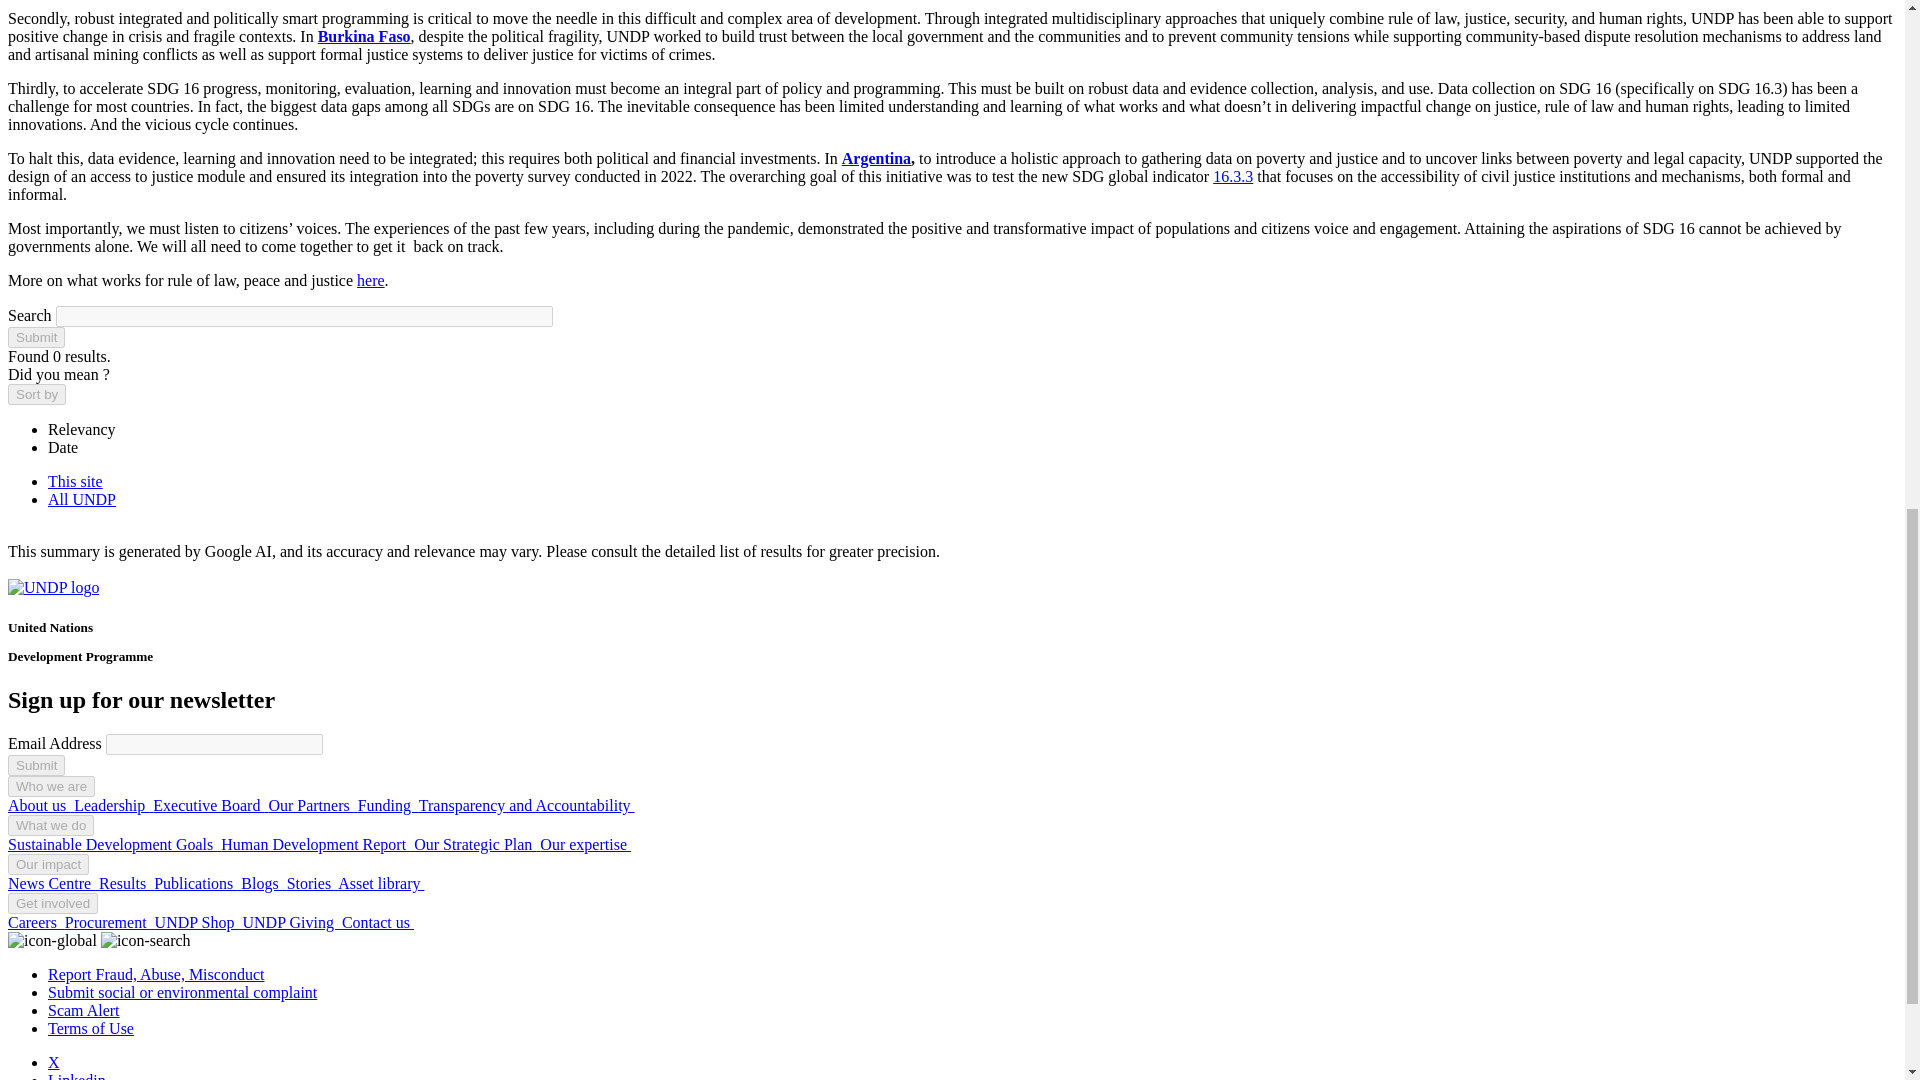  I want to click on 16.3.3, so click(1233, 176).